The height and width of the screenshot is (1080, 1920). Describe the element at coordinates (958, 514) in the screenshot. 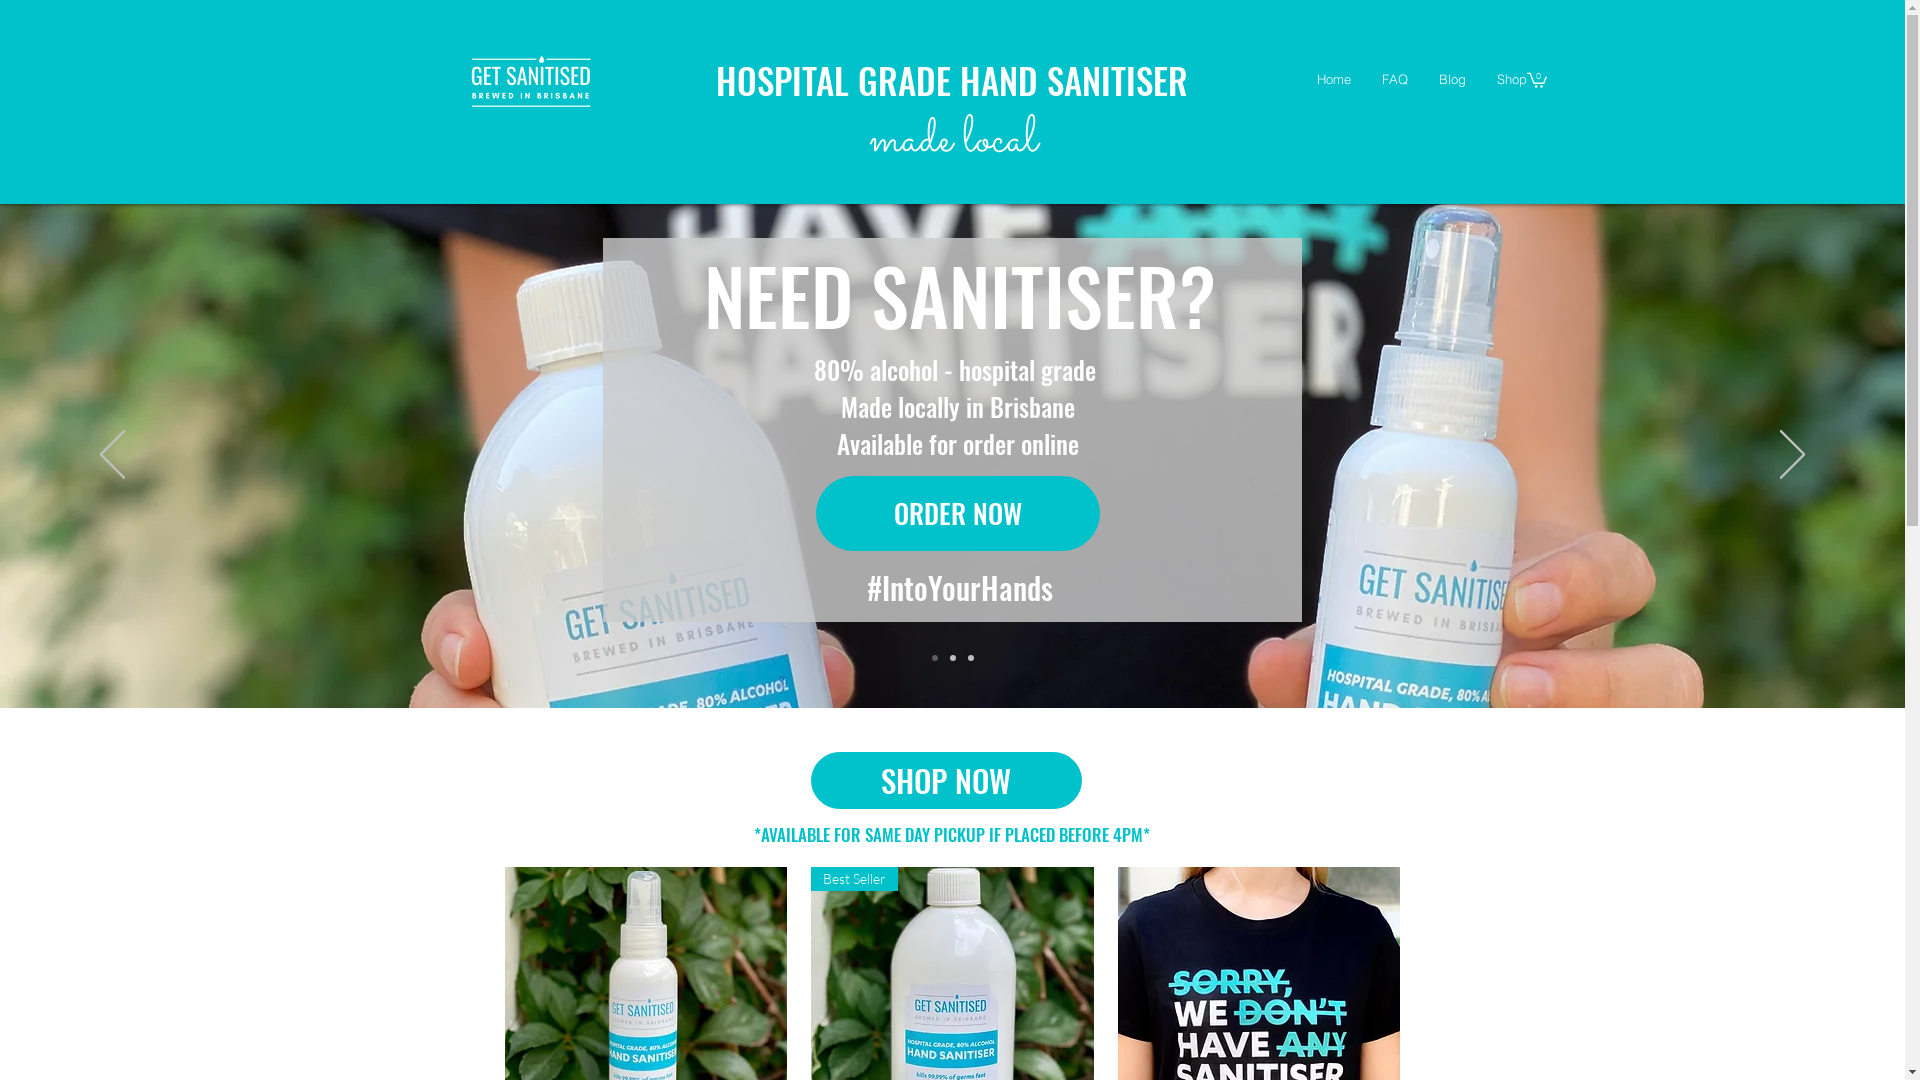

I see `ORDER NOW` at that location.